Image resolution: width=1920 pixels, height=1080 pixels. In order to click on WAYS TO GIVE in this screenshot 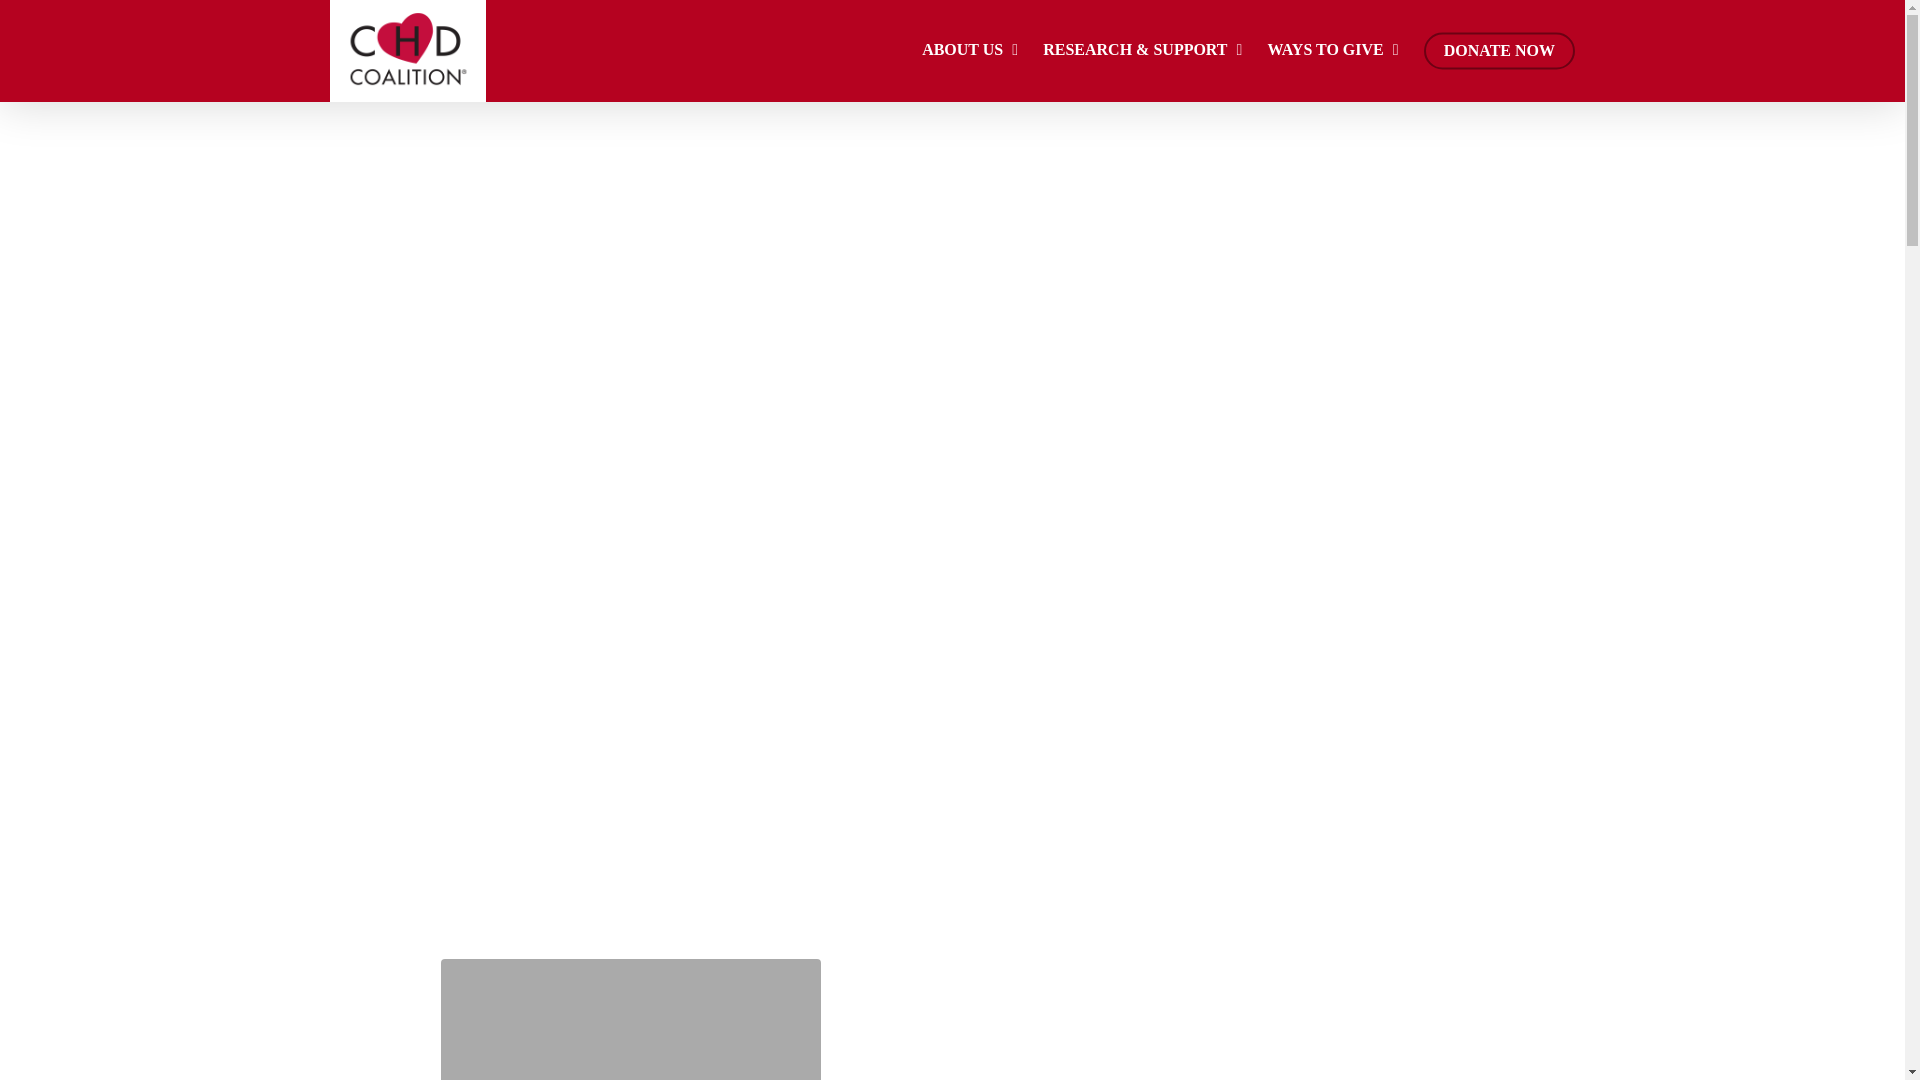, I will do `click(1335, 50)`.